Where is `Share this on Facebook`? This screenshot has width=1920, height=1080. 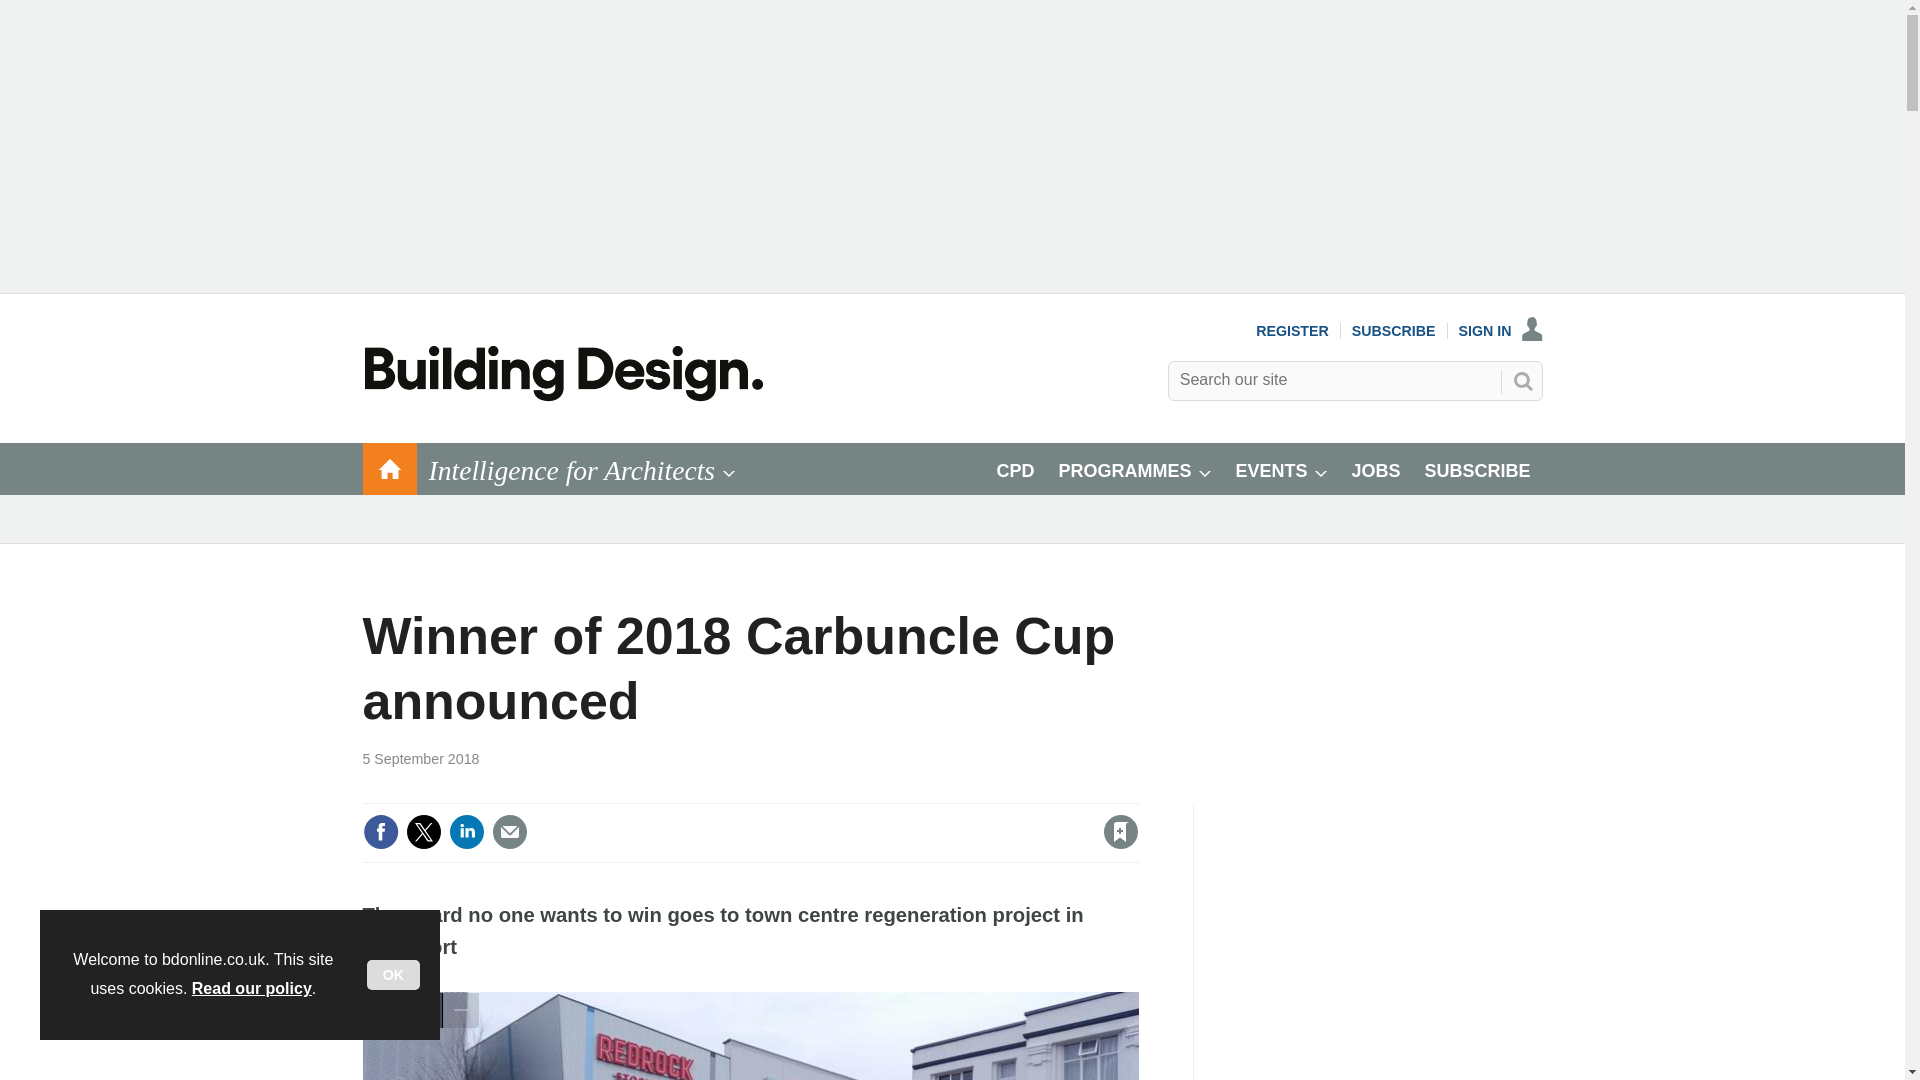 Share this on Facebook is located at coordinates (380, 832).